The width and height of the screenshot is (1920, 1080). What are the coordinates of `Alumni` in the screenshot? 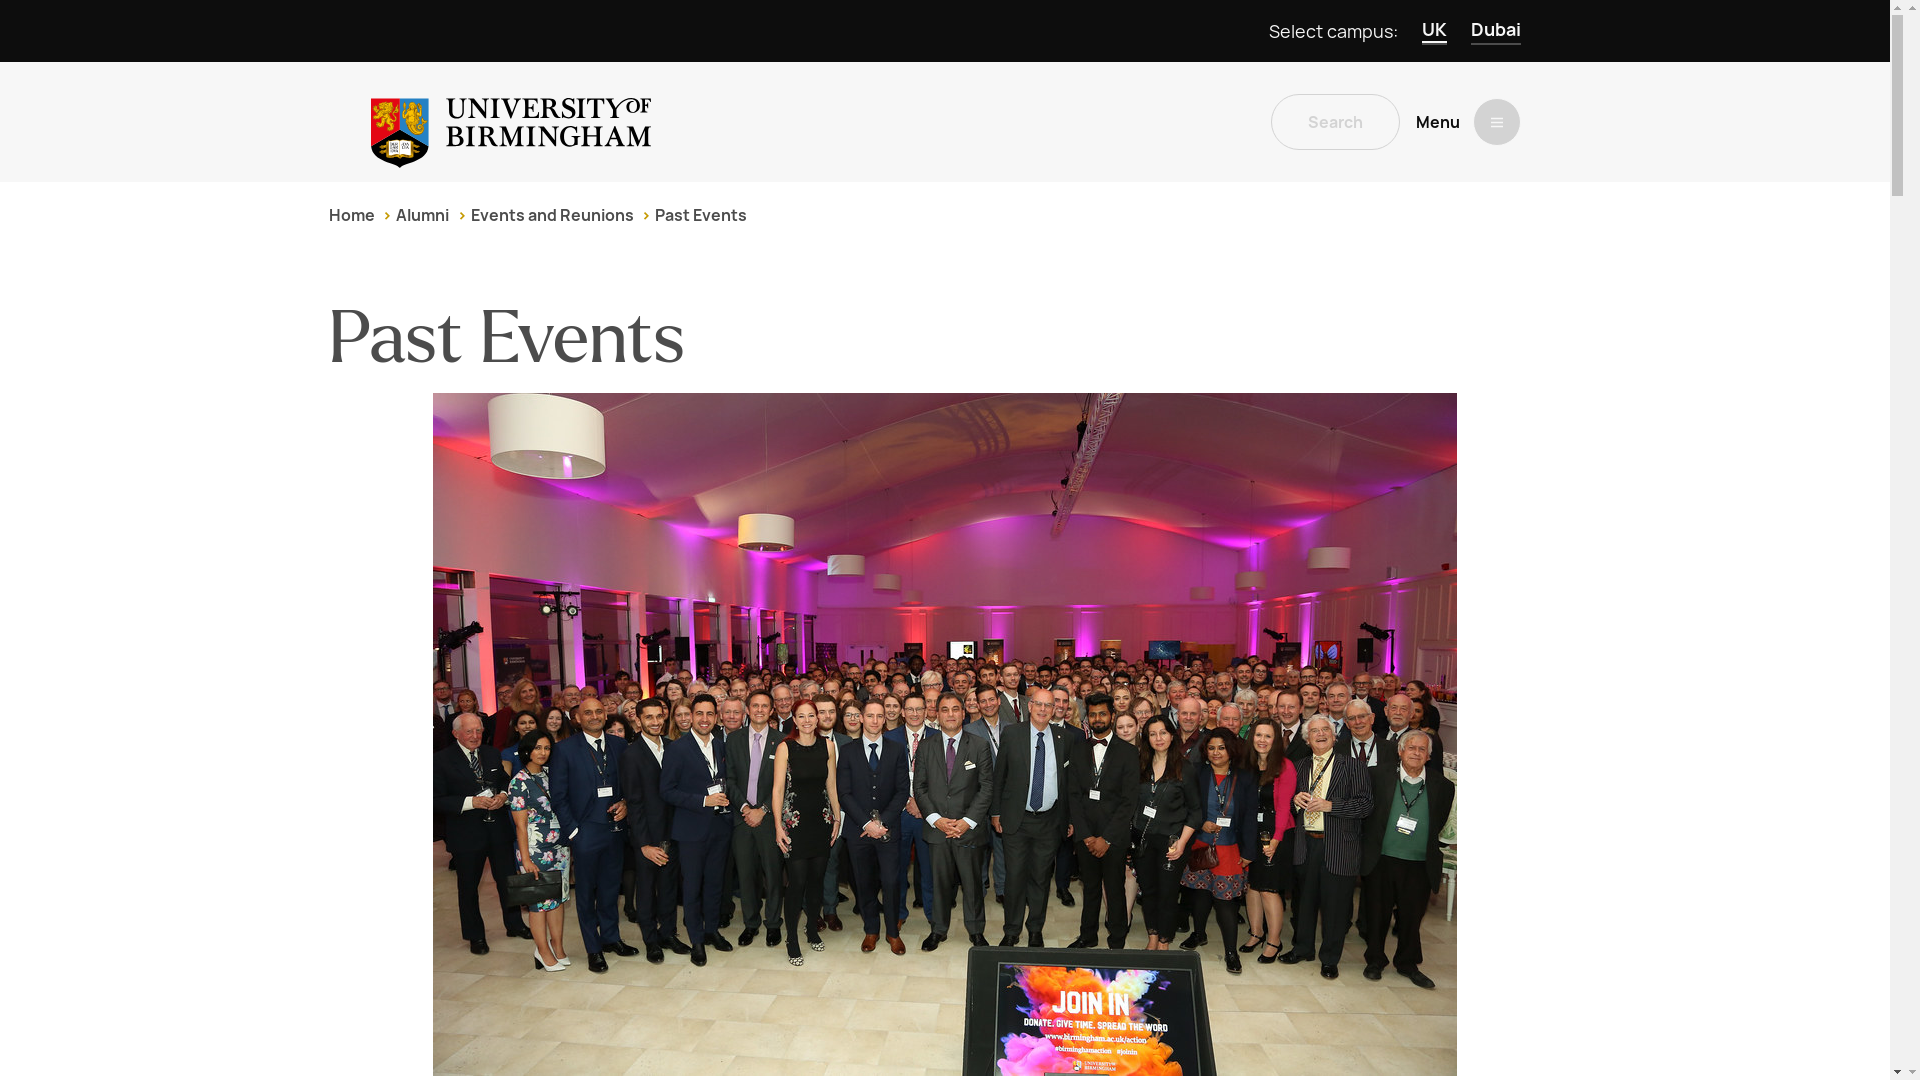 It's located at (422, 215).